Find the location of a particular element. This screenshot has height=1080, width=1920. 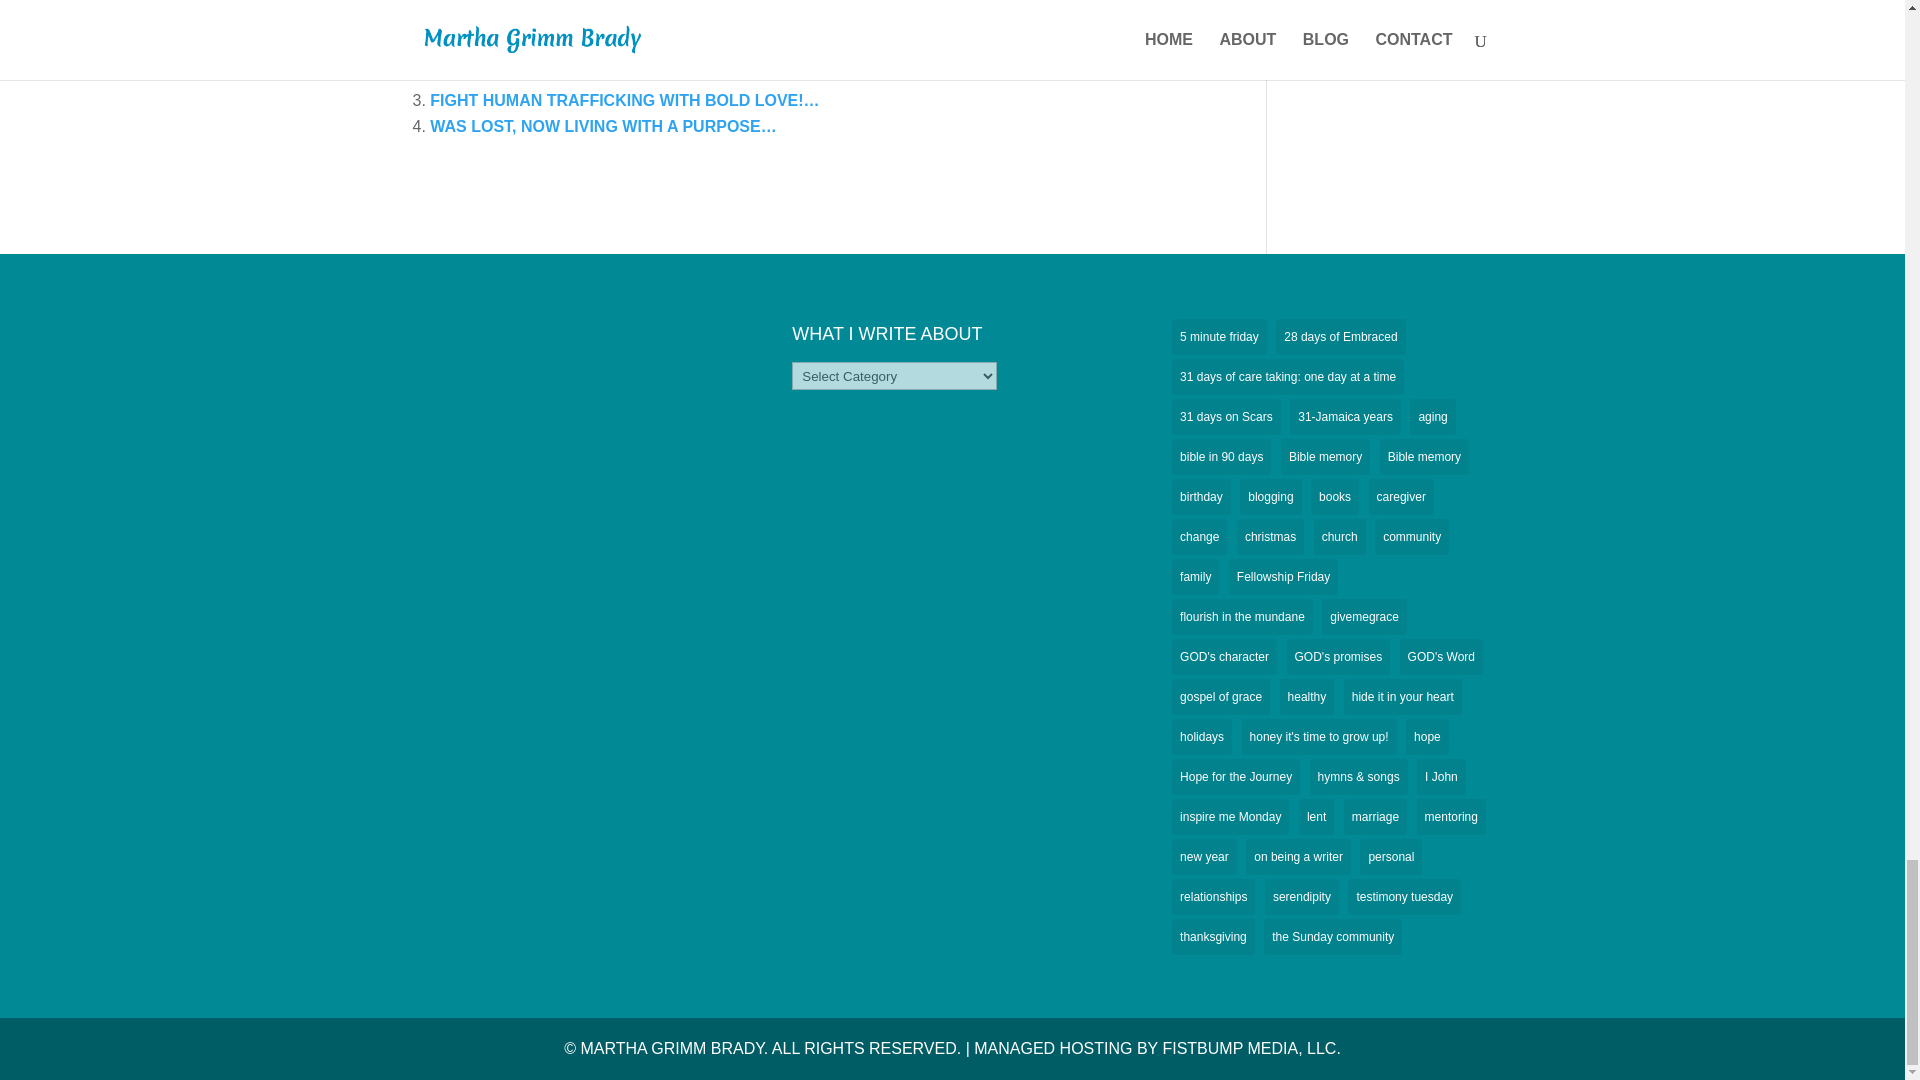

28 days of Embraced is located at coordinates (1340, 336).